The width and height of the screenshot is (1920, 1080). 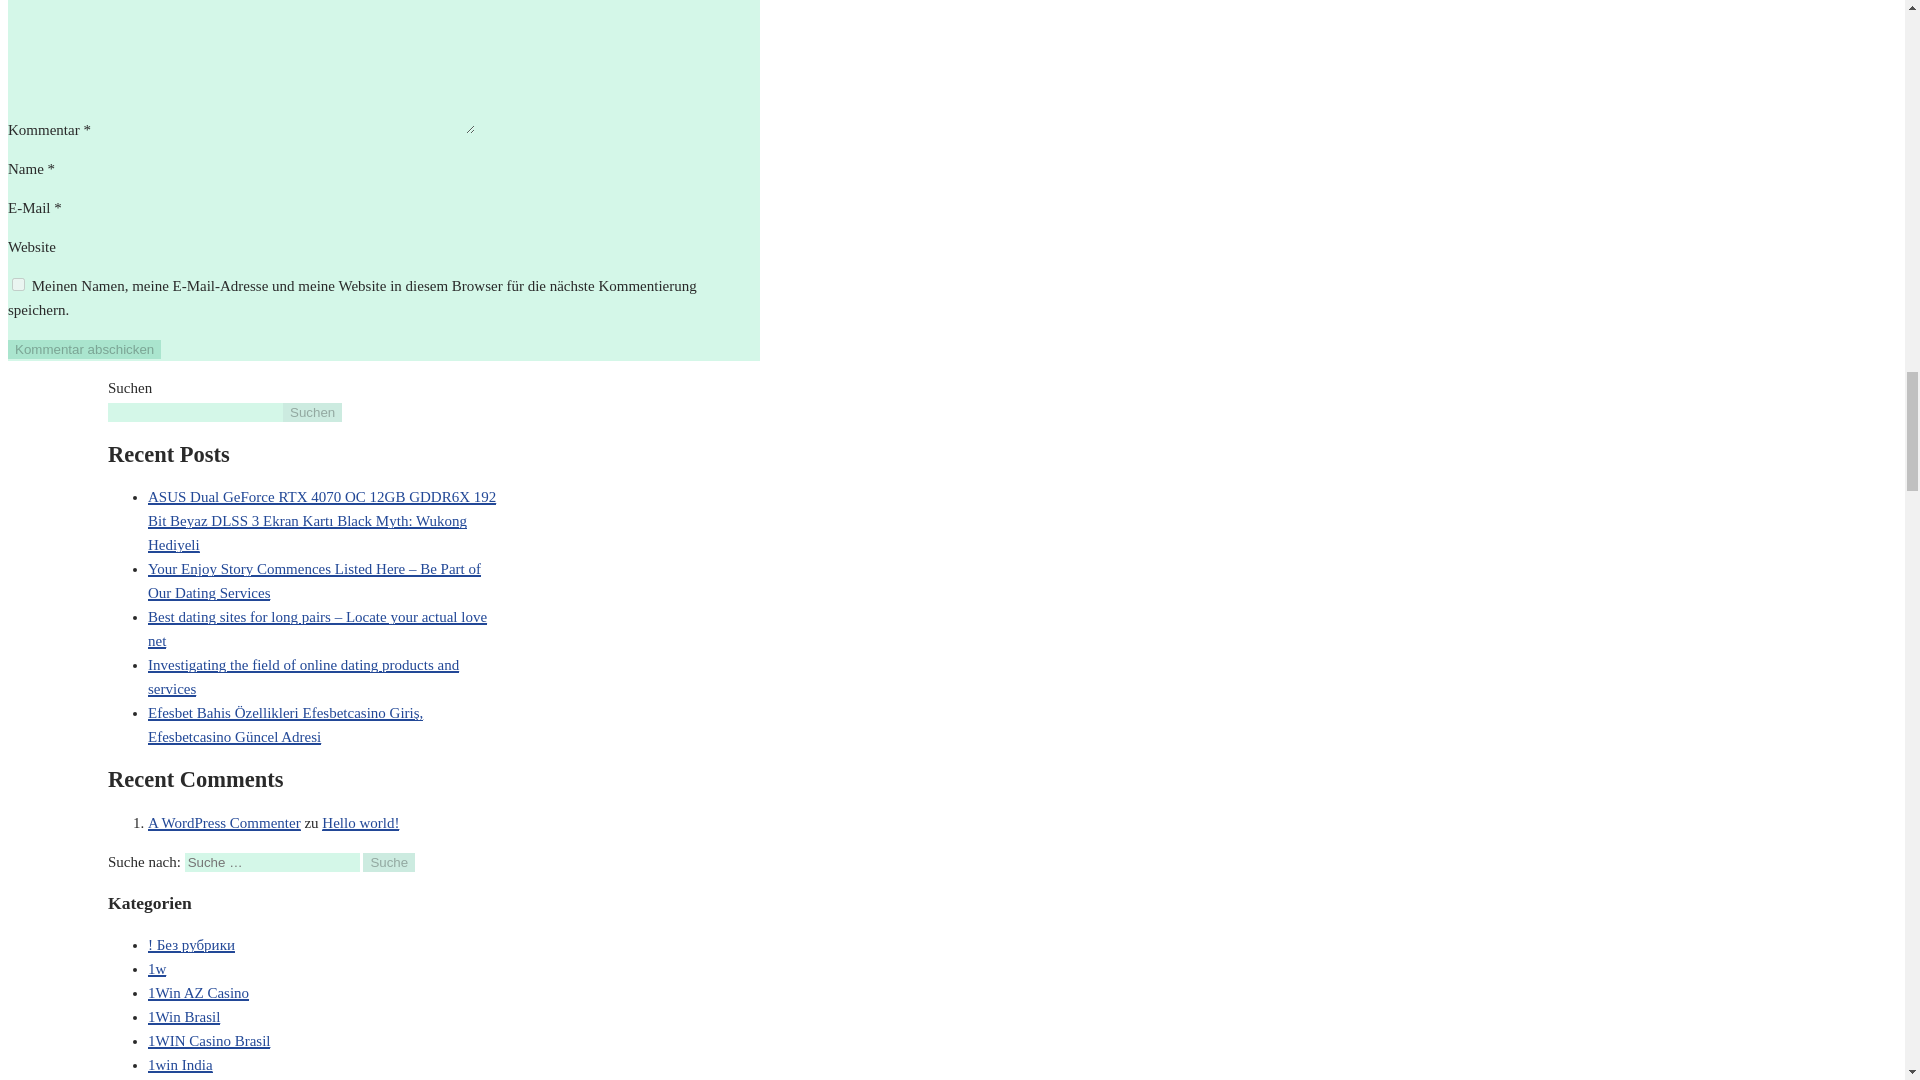 I want to click on yes, so click(x=18, y=284).